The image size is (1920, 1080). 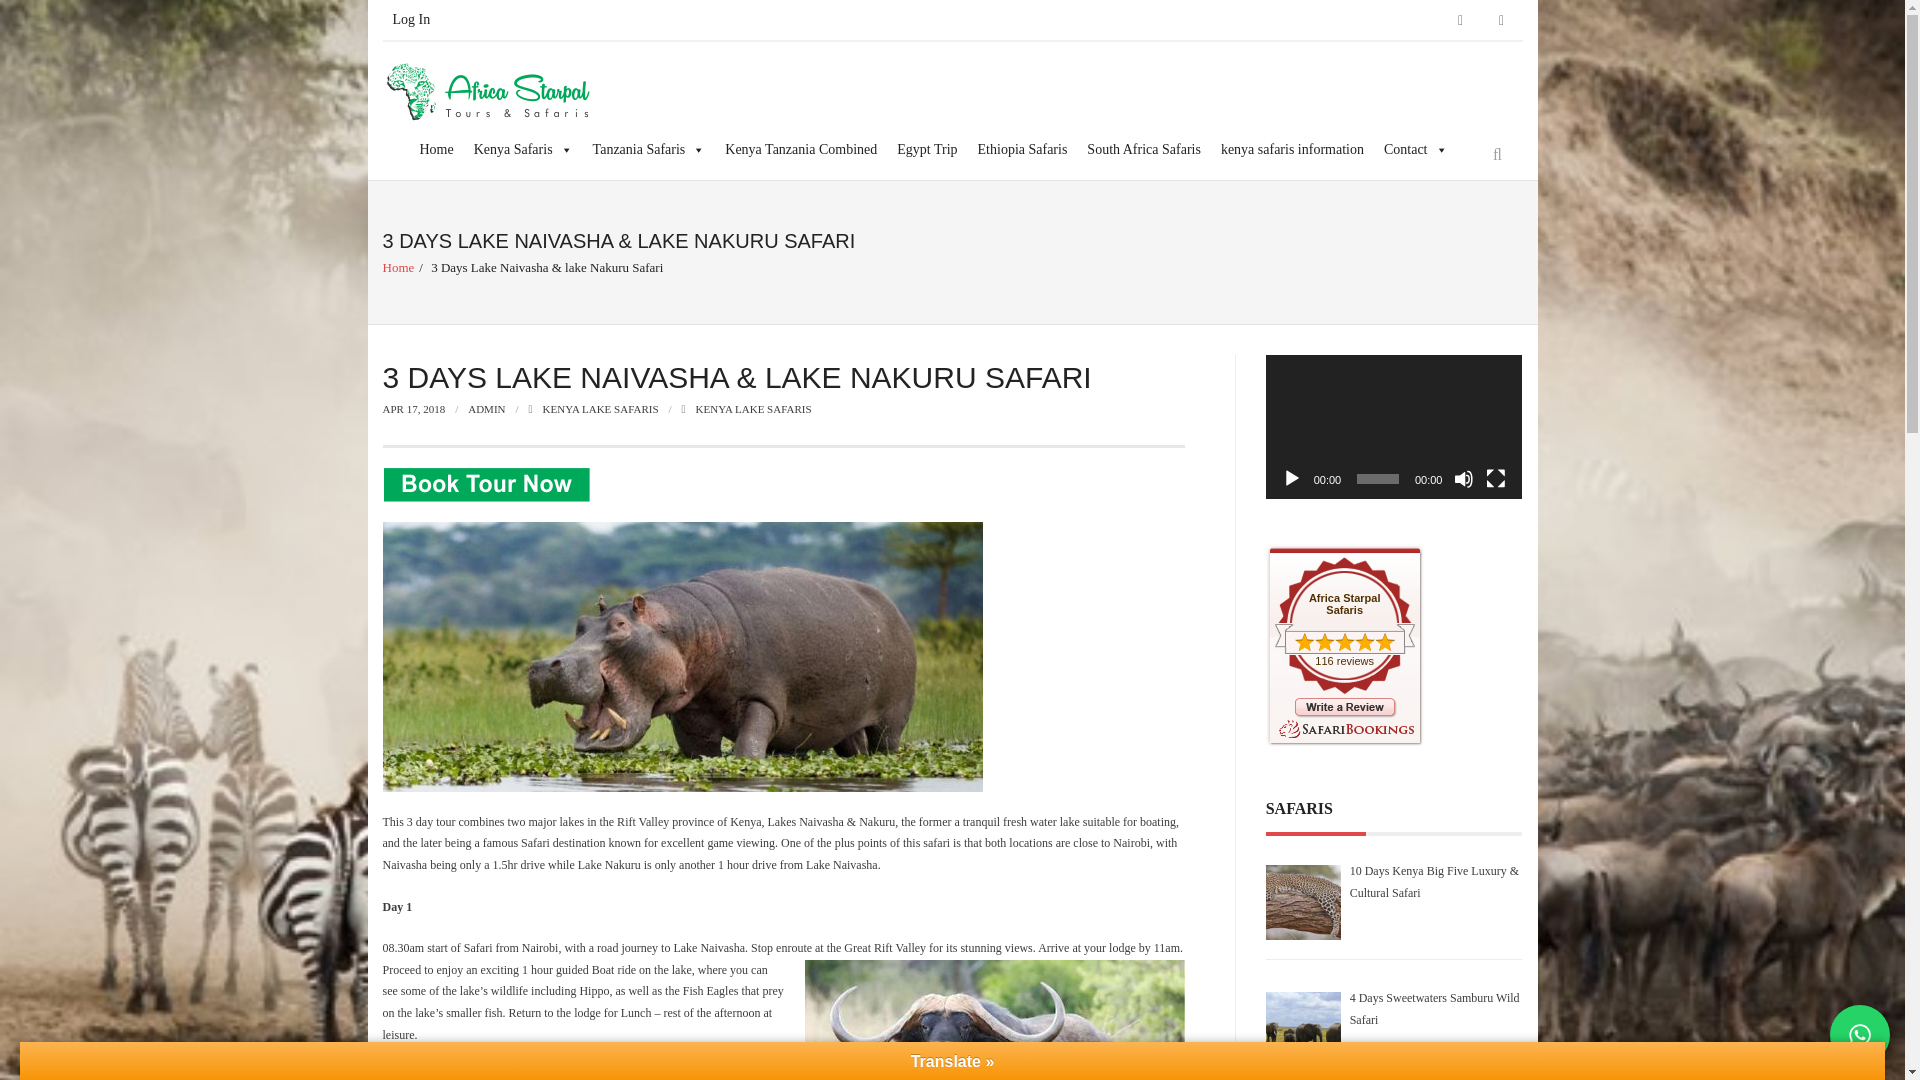 What do you see at coordinates (650, 149) in the screenshot?
I see `Tanzania Safaris` at bounding box center [650, 149].